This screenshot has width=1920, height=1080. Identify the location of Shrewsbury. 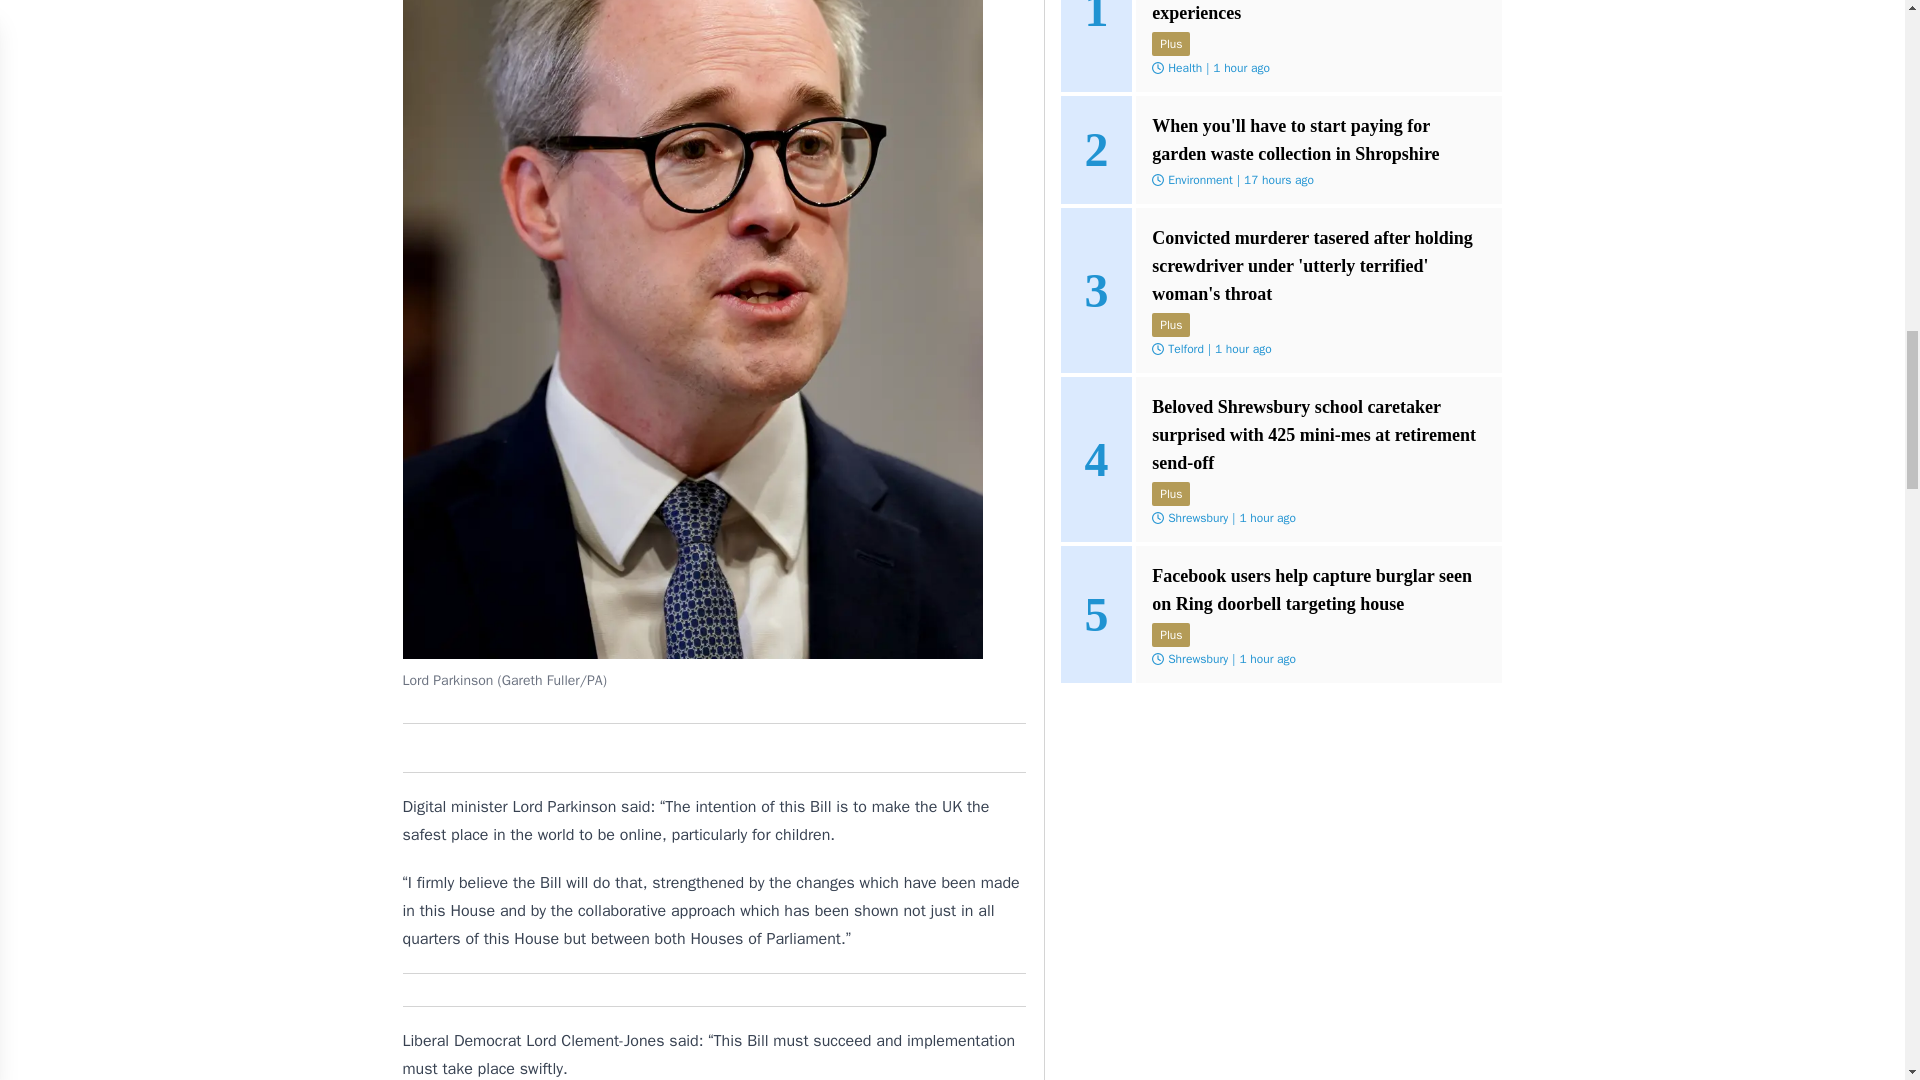
(1198, 659).